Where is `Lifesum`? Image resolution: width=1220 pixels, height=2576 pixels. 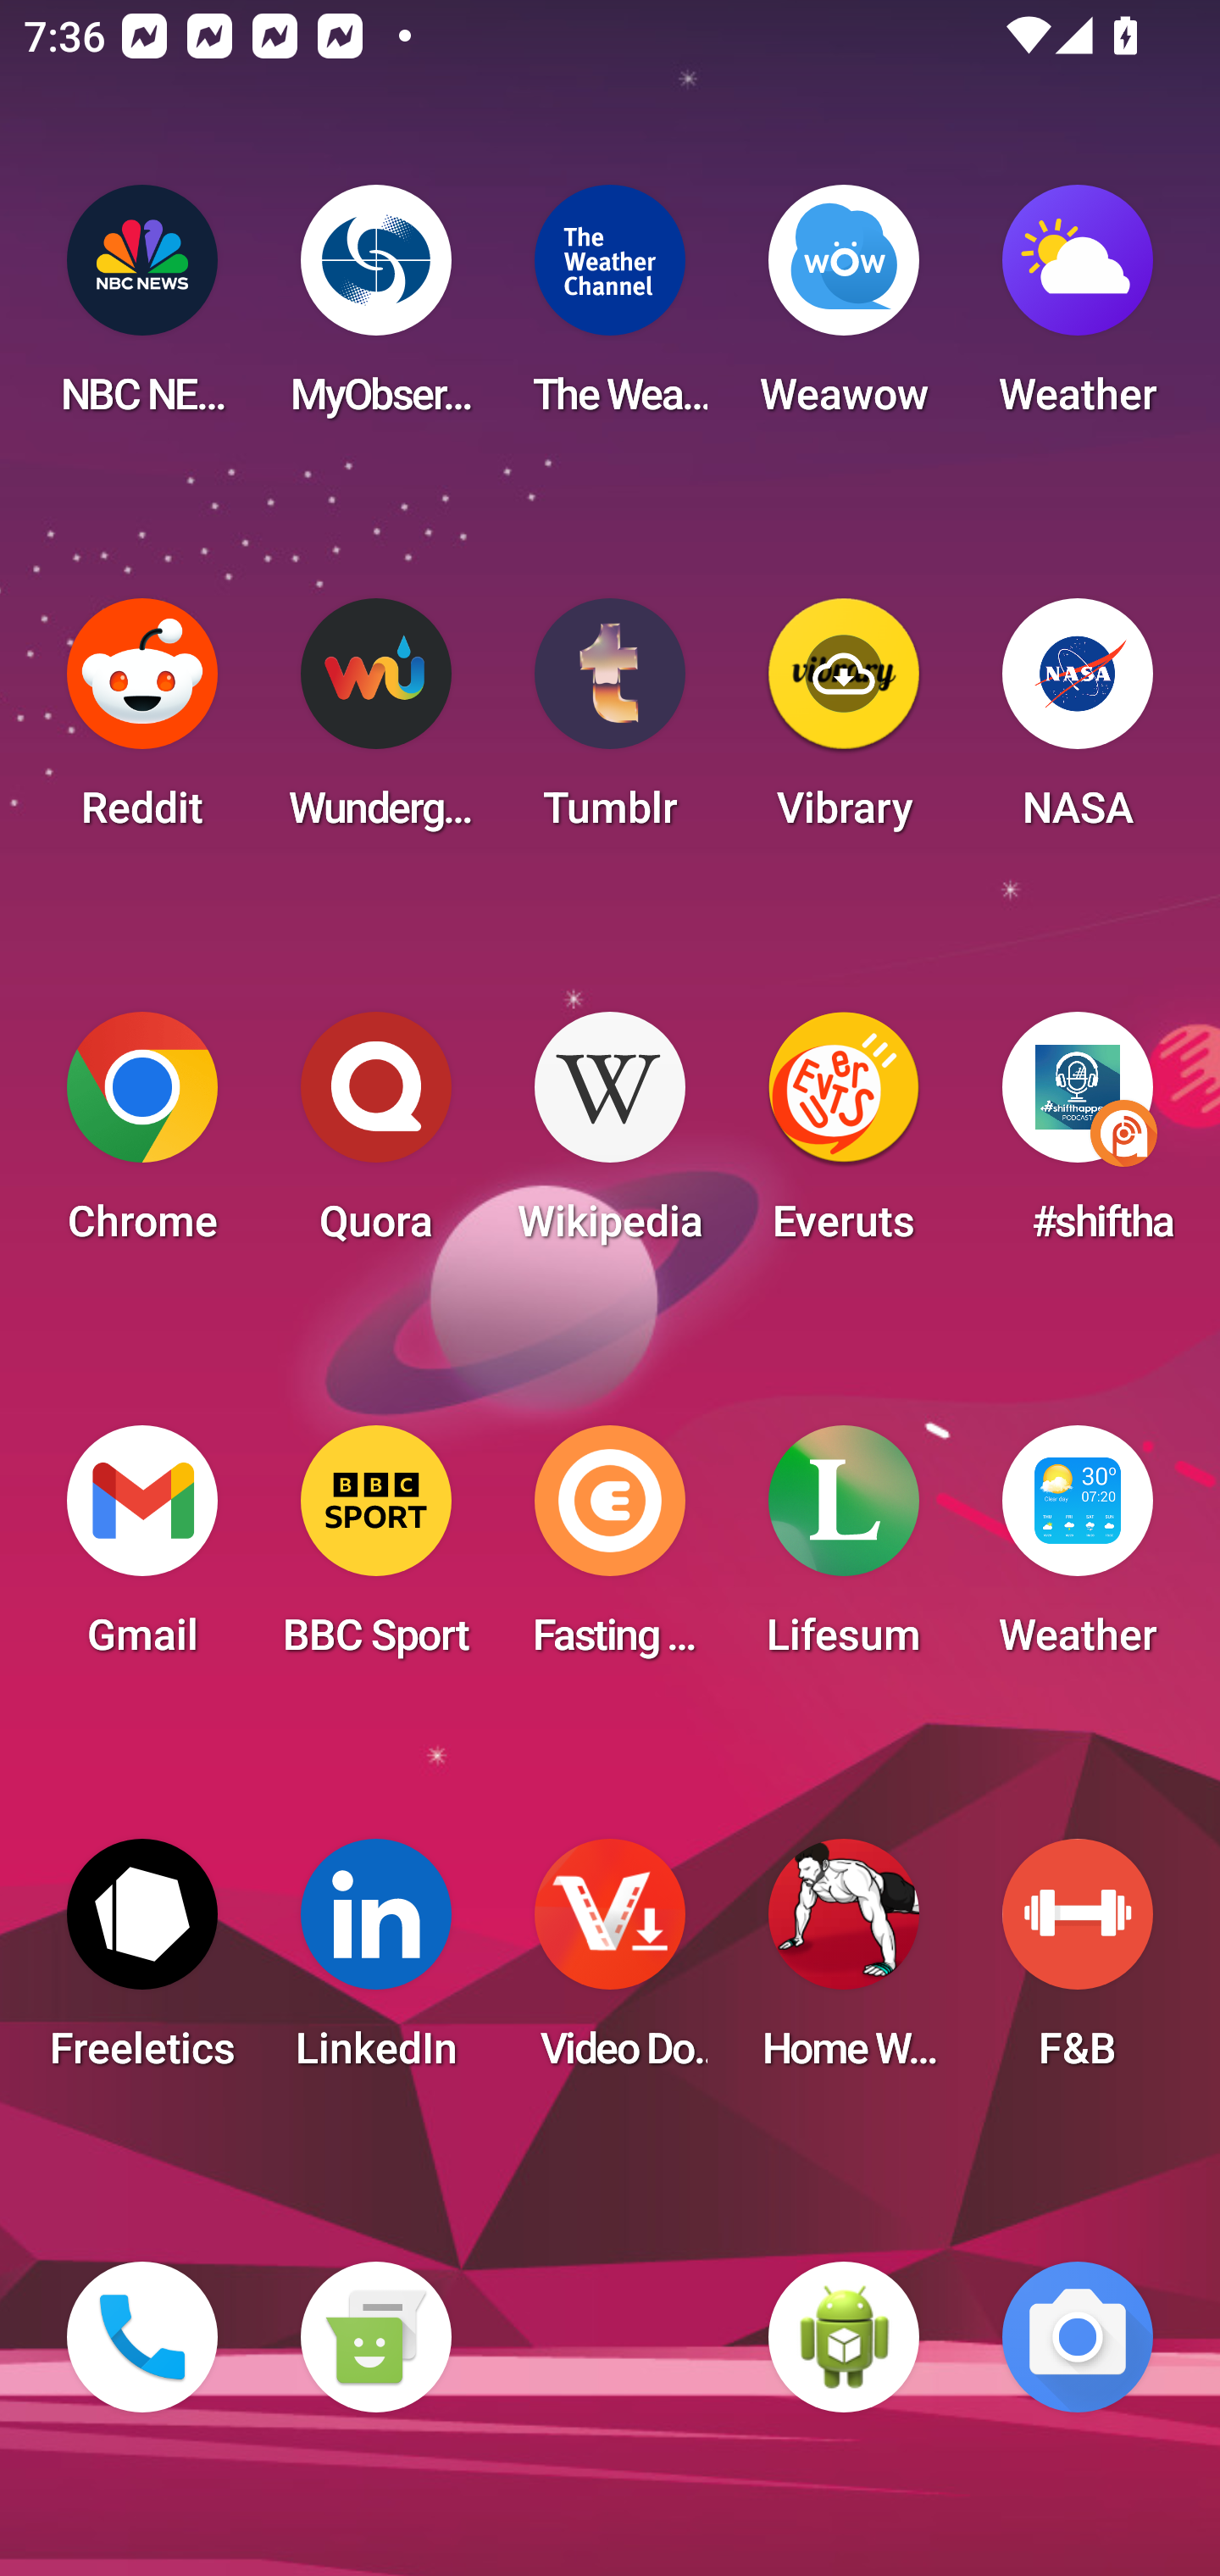 Lifesum is located at coordinates (844, 1551).